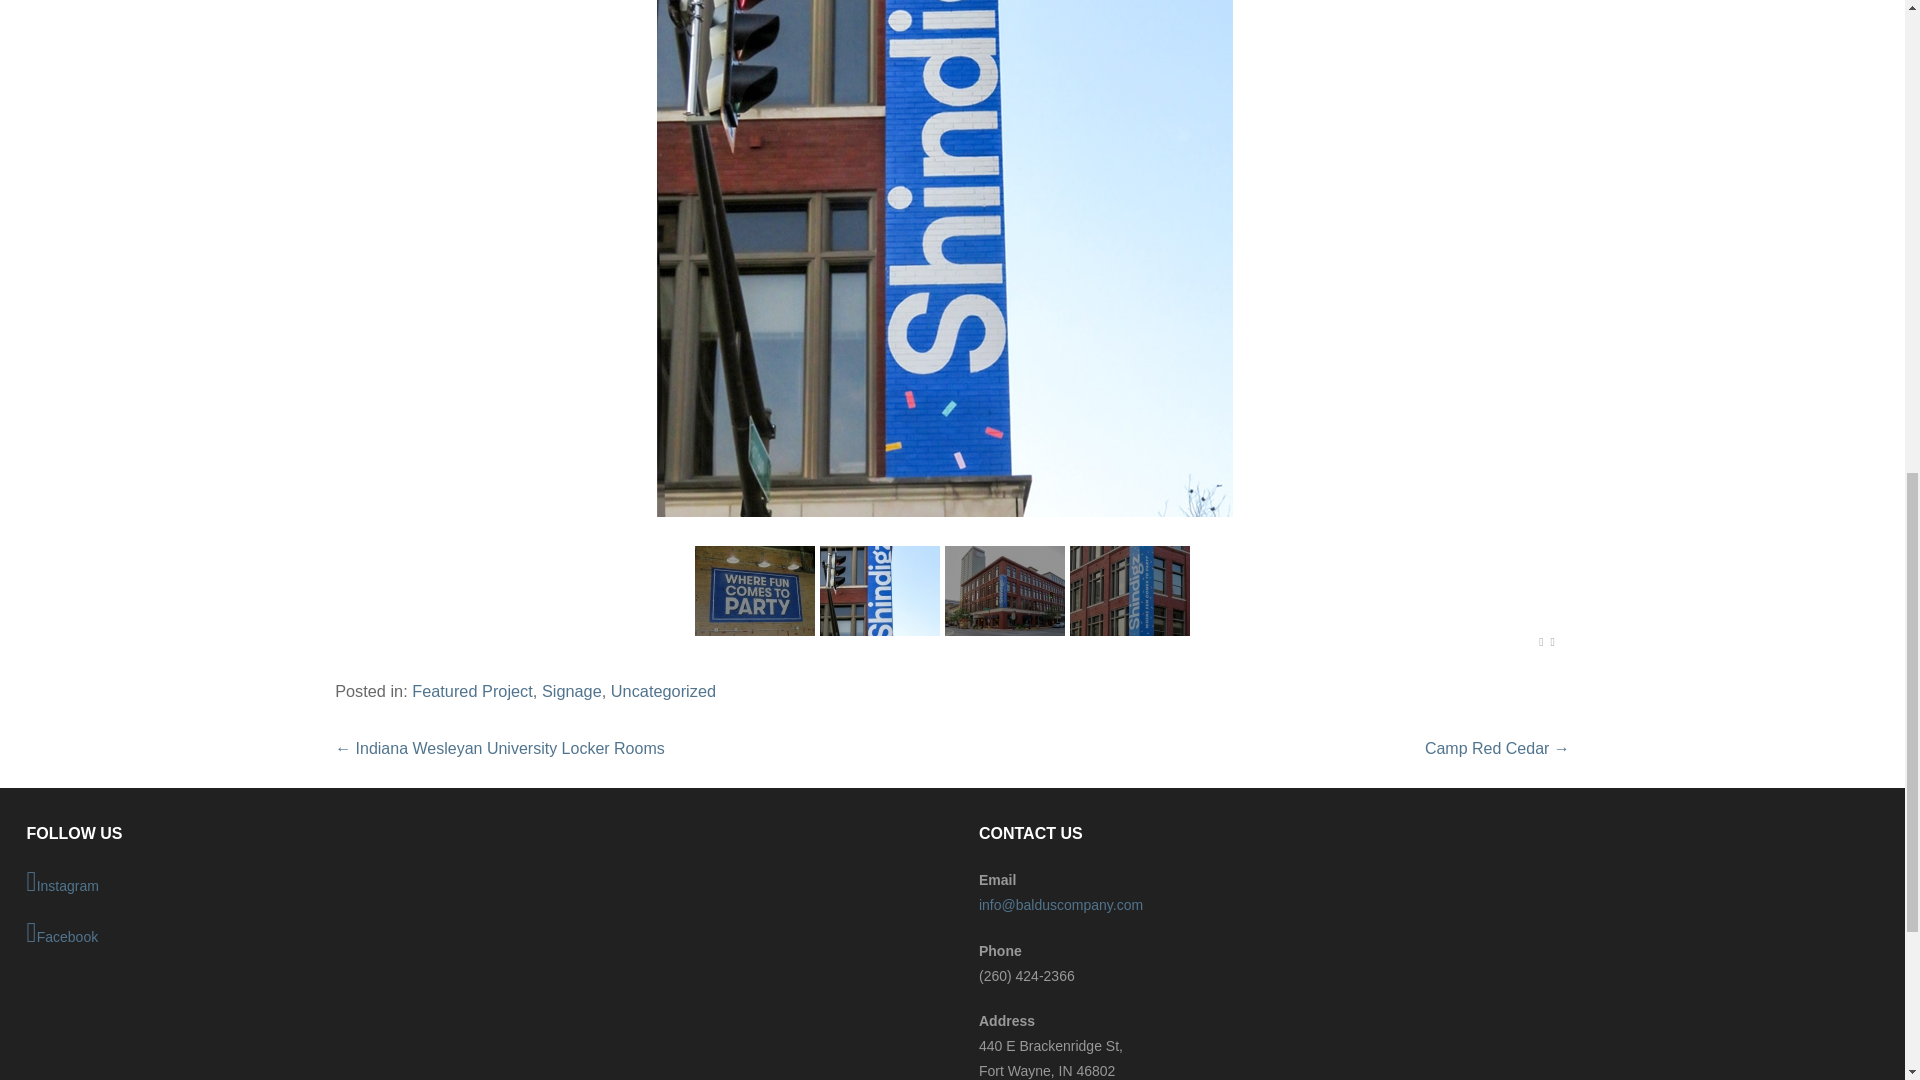  Describe the element at coordinates (476, 934) in the screenshot. I see `Visit Baldus Company Fort Wayne on Facebook` at that location.